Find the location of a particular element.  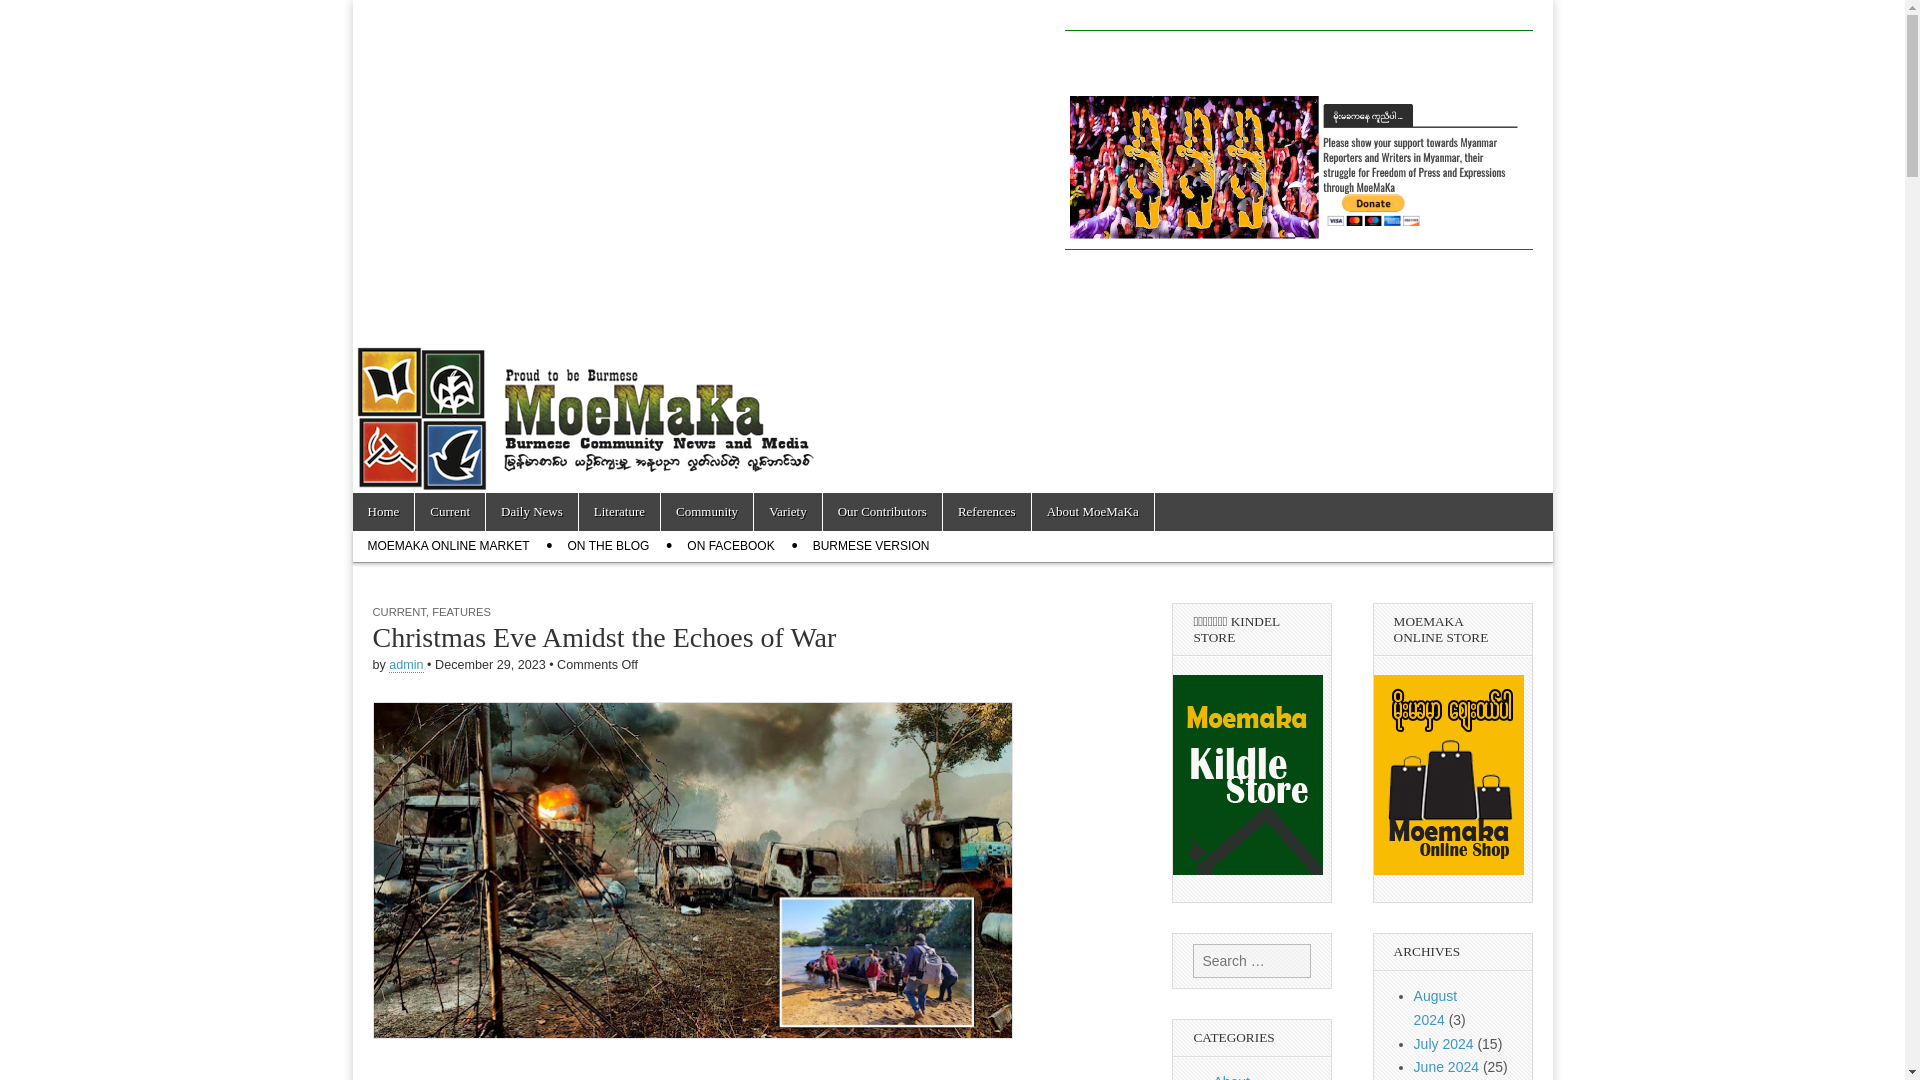

Search is located at coordinates (30, 16).